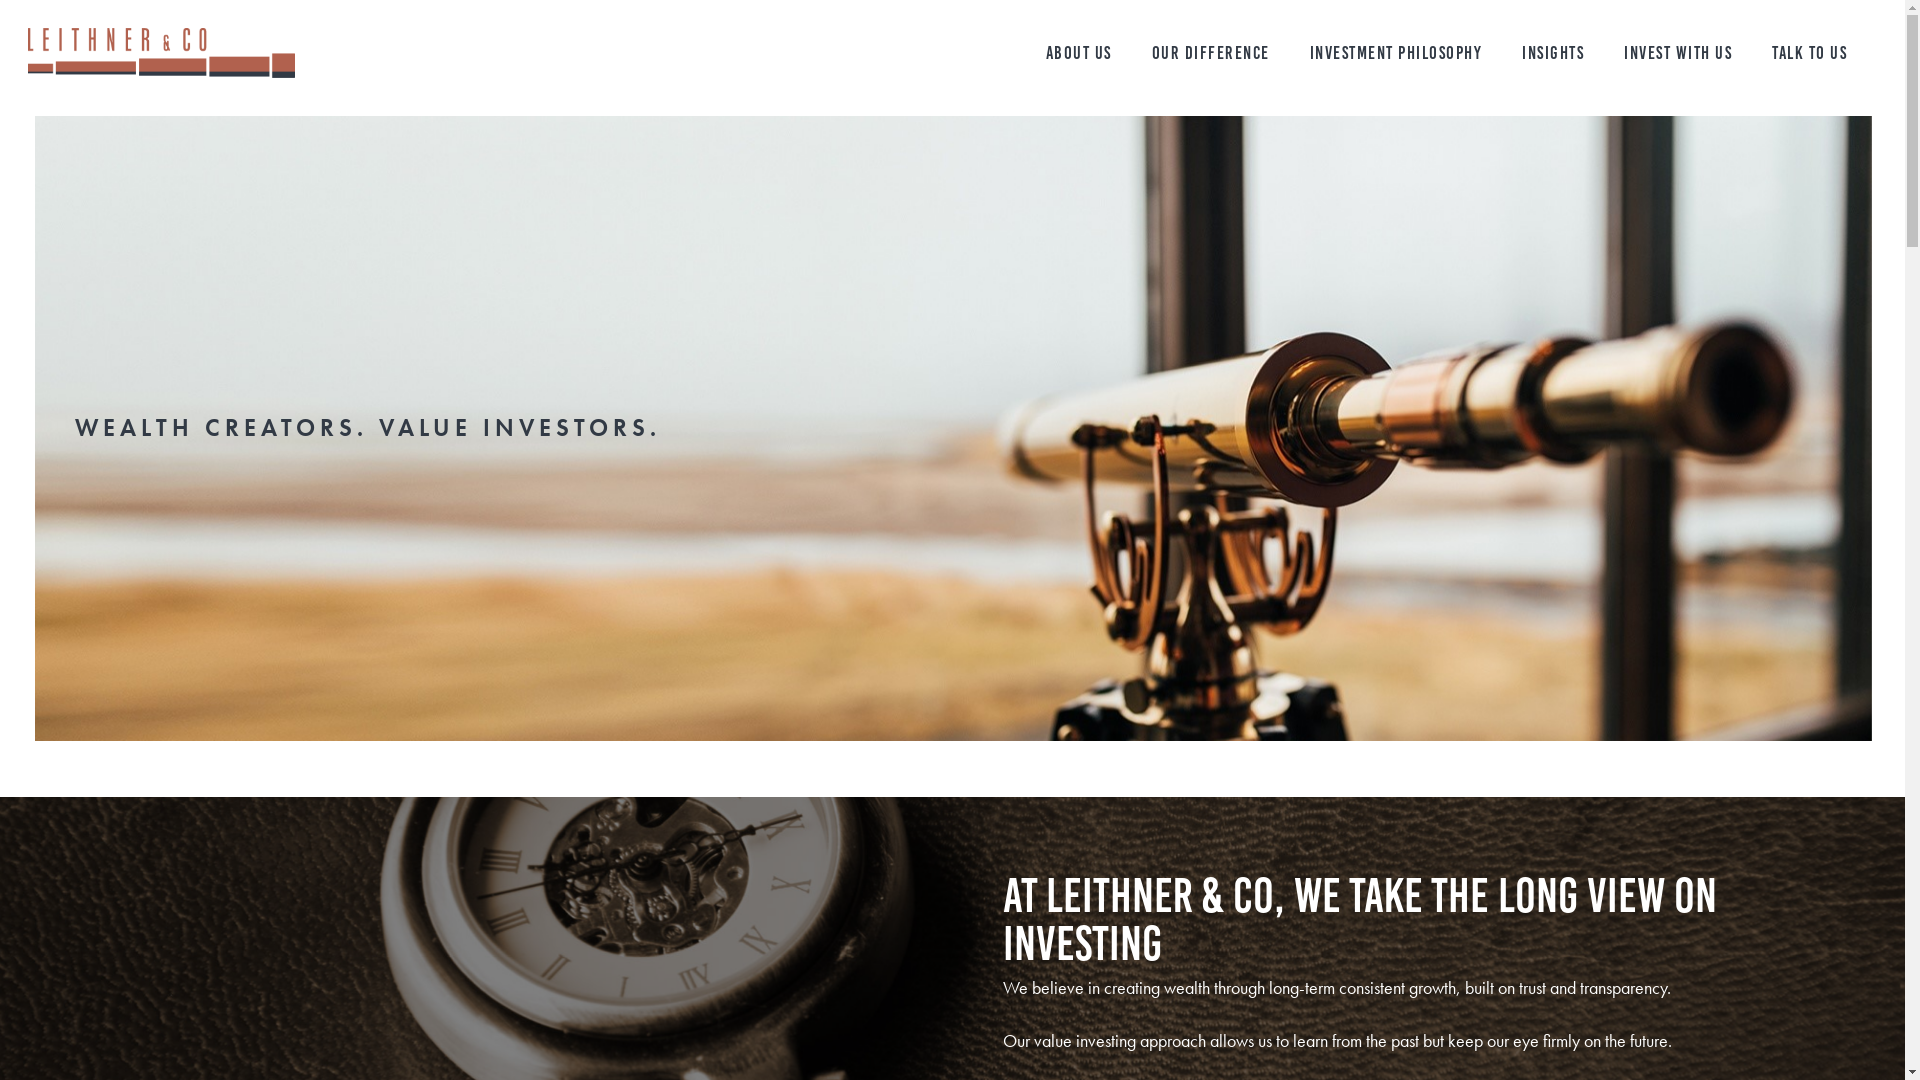 The height and width of the screenshot is (1080, 1920). I want to click on ABOUT US, so click(1079, 53).